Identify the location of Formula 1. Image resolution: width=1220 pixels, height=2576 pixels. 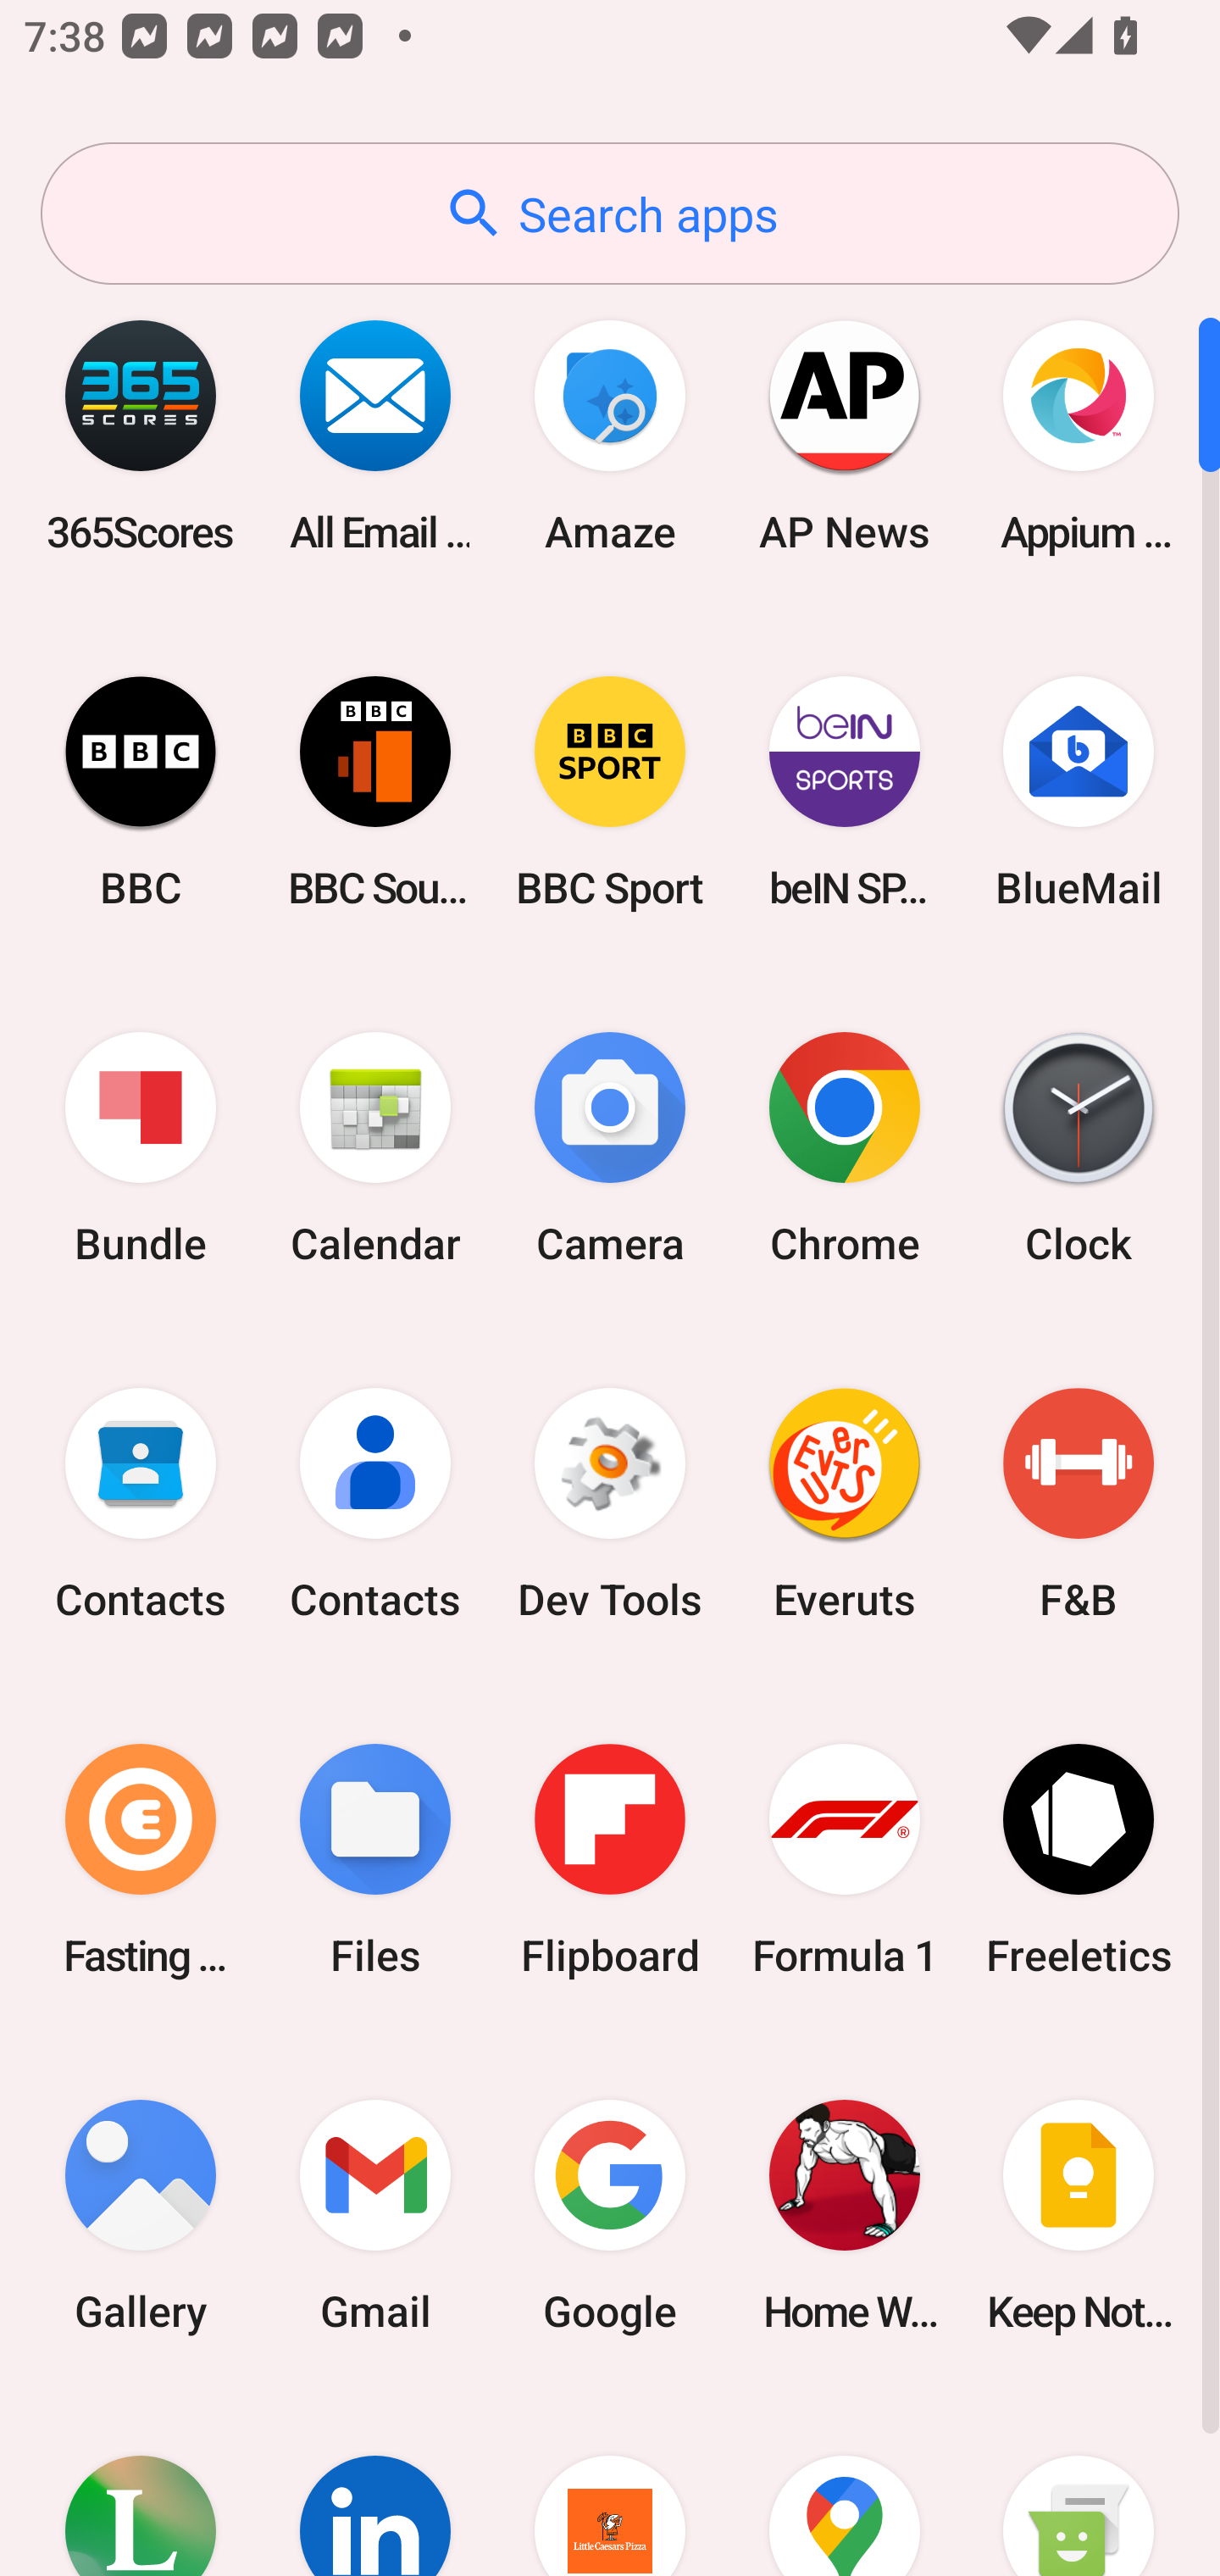
(844, 1859).